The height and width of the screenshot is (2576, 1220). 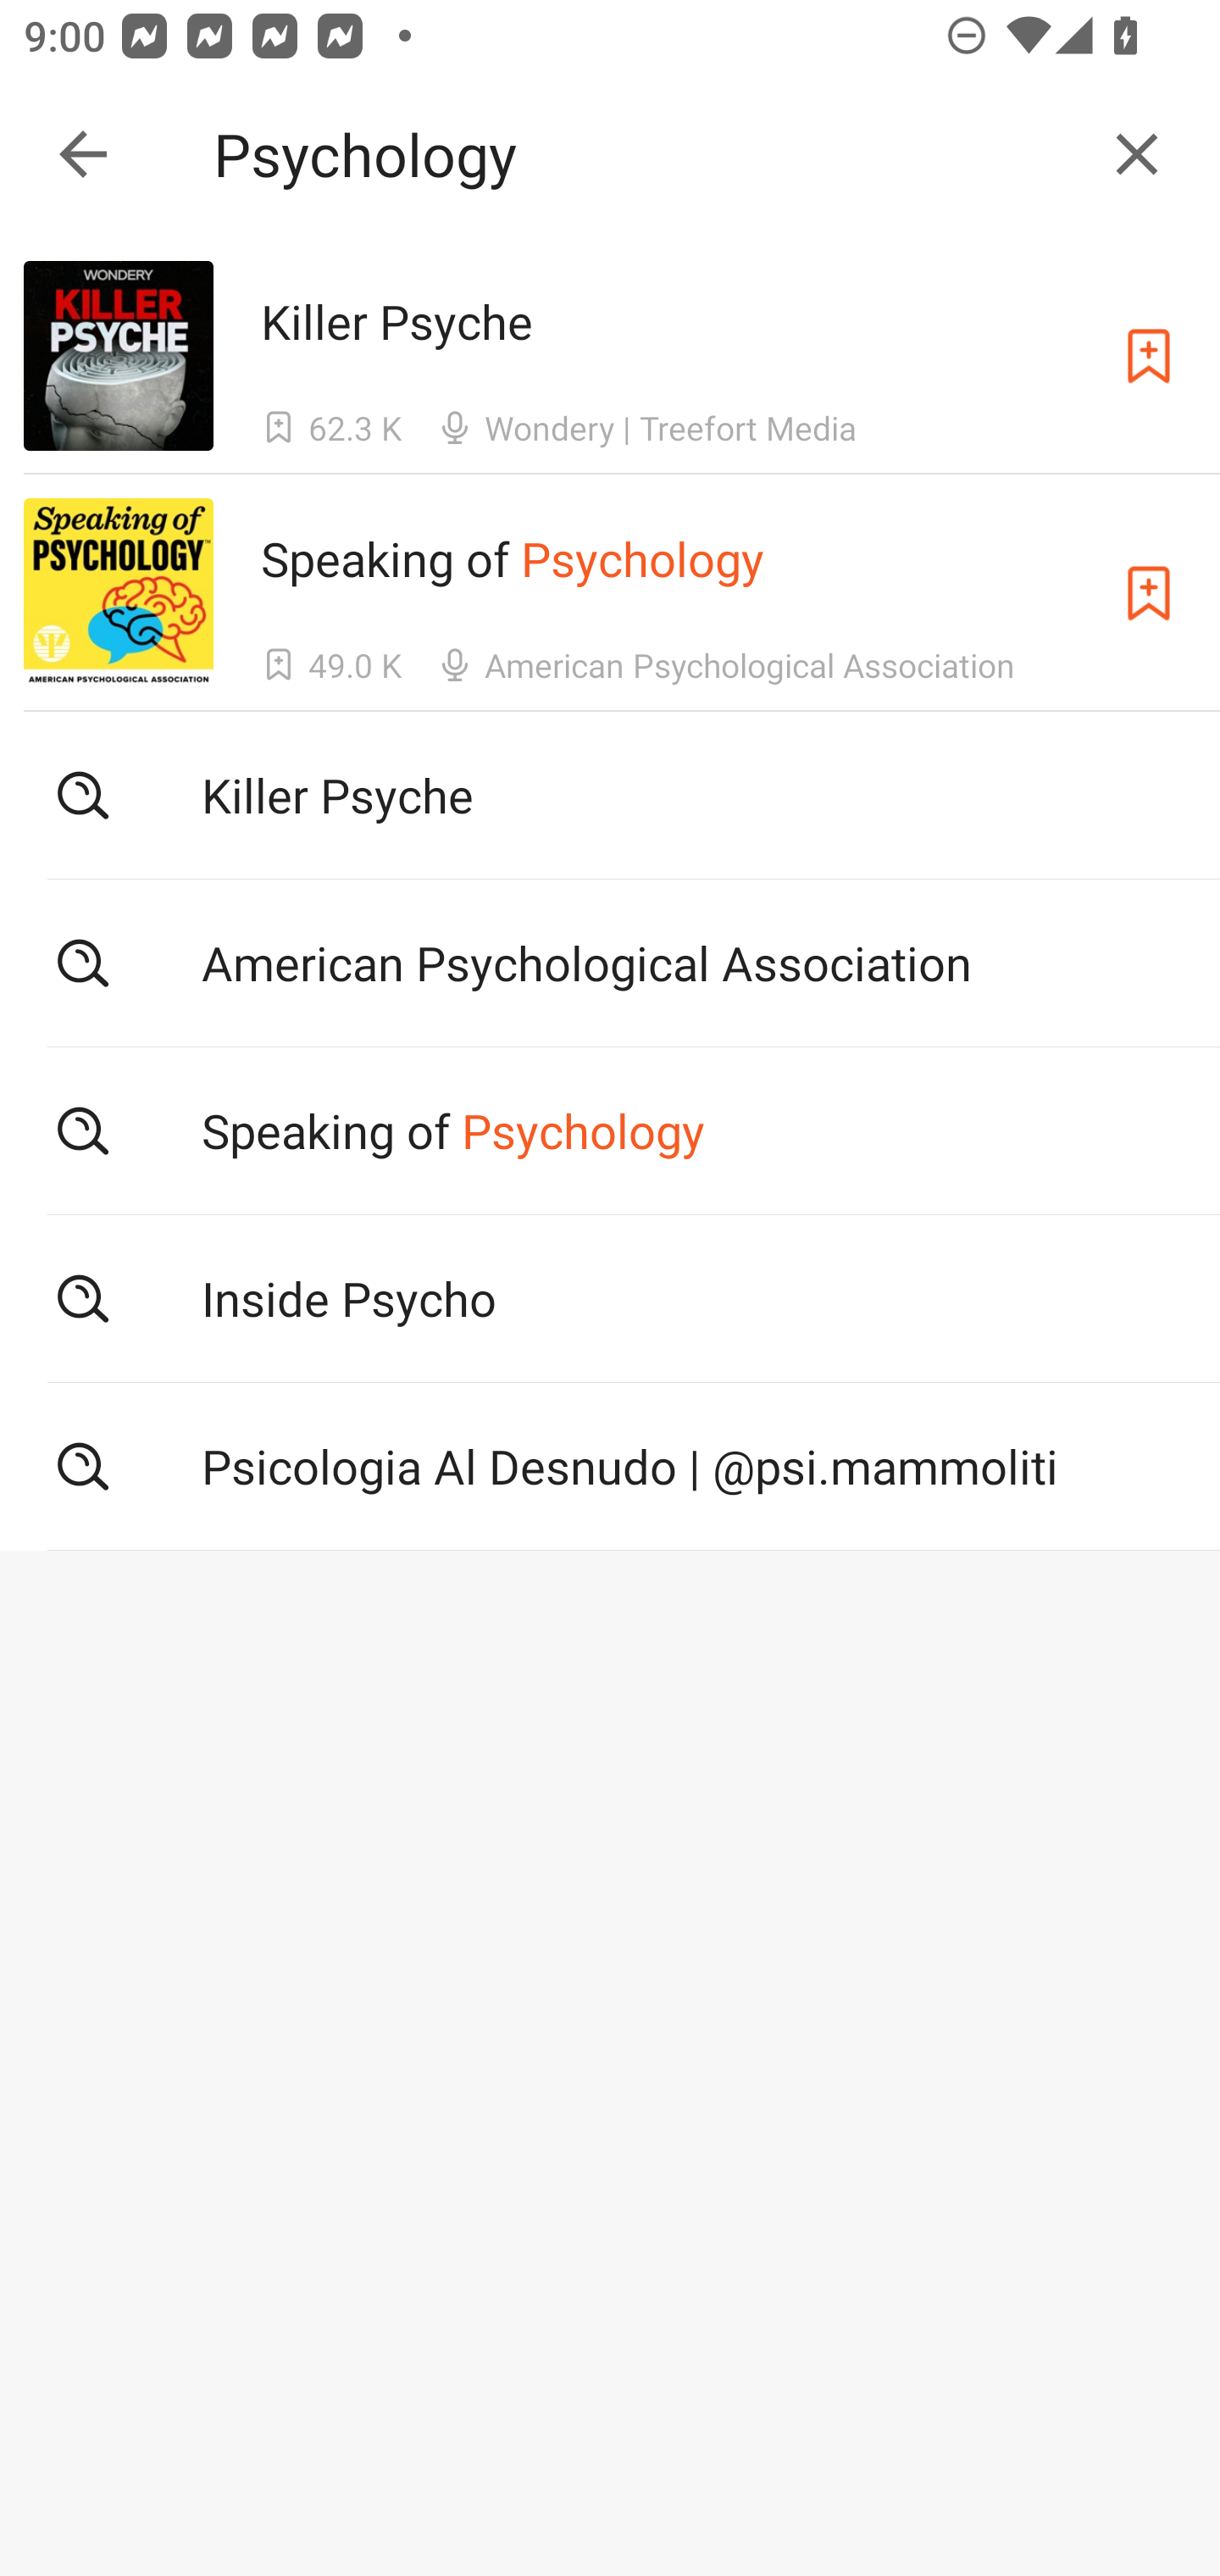 What do you see at coordinates (1149, 591) in the screenshot?
I see `Subscribe` at bounding box center [1149, 591].